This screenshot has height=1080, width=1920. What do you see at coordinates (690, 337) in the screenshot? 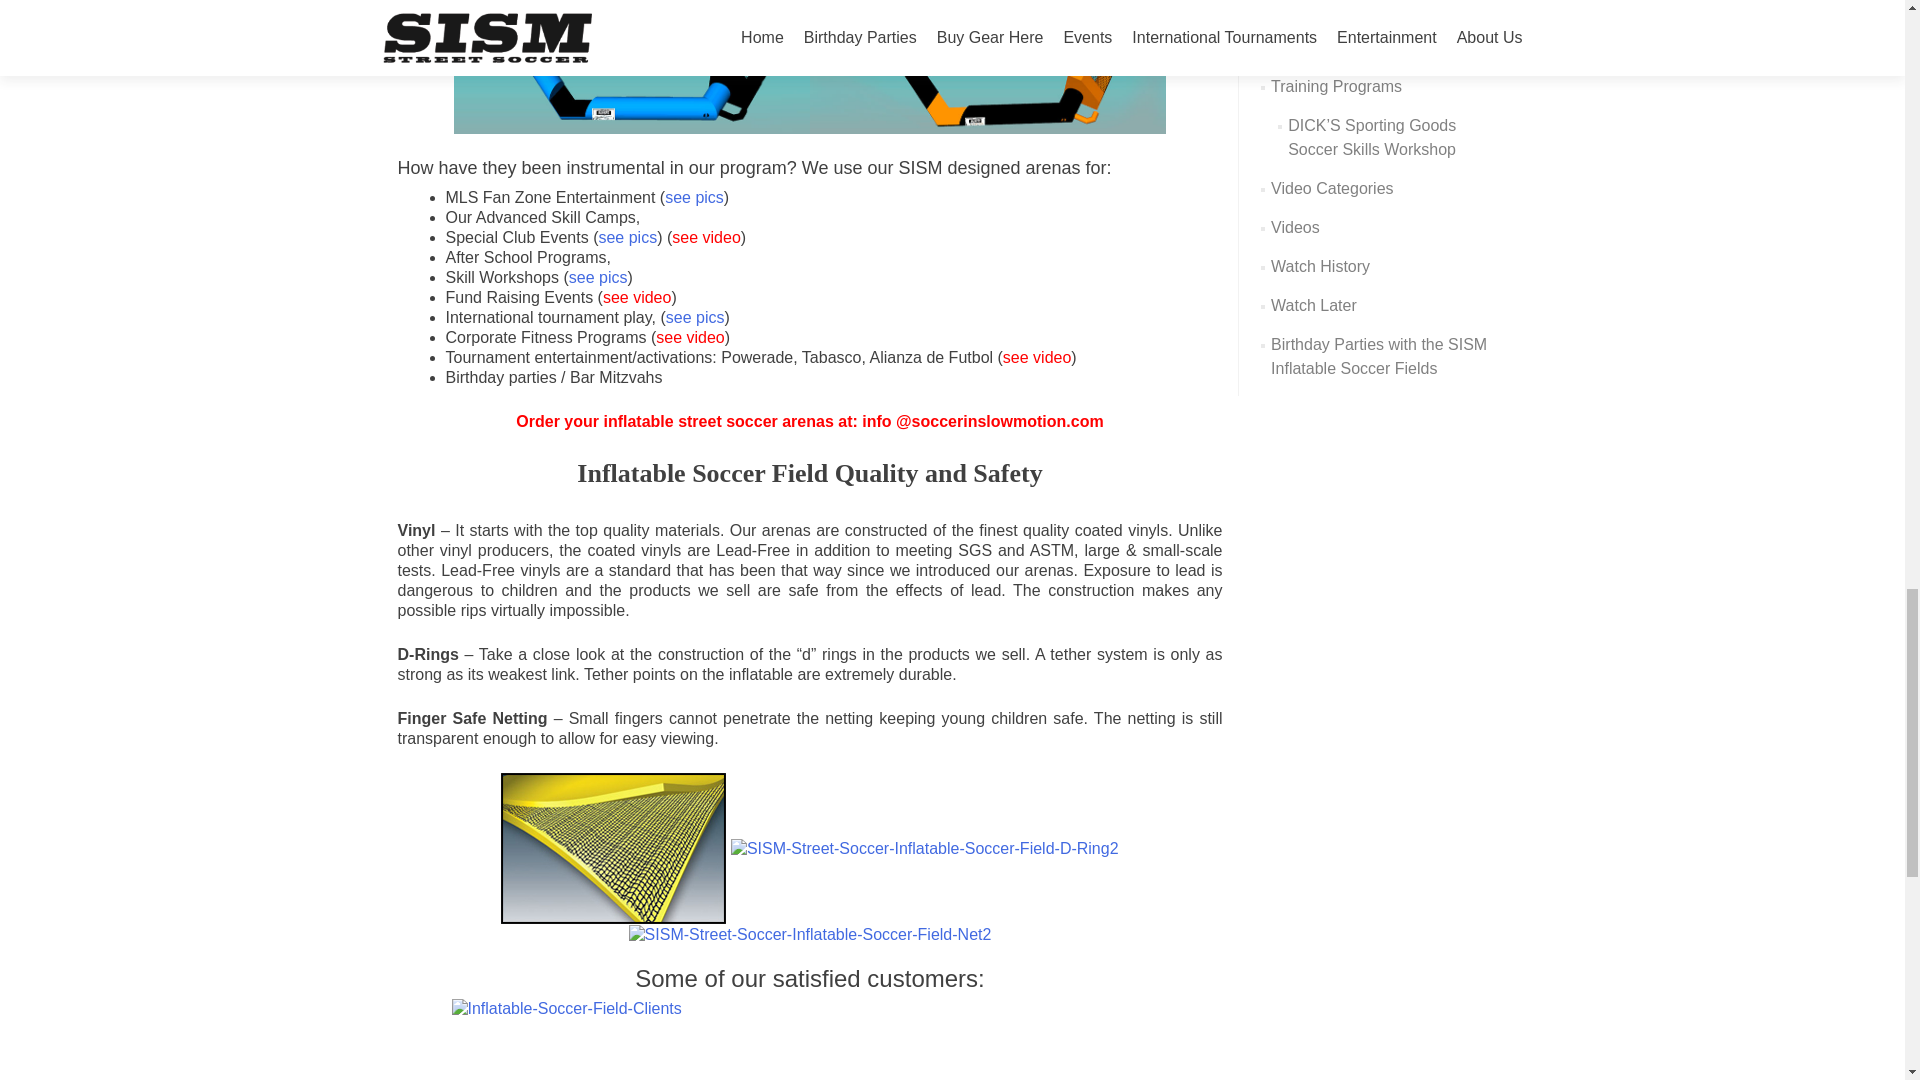
I see `see video` at bounding box center [690, 337].